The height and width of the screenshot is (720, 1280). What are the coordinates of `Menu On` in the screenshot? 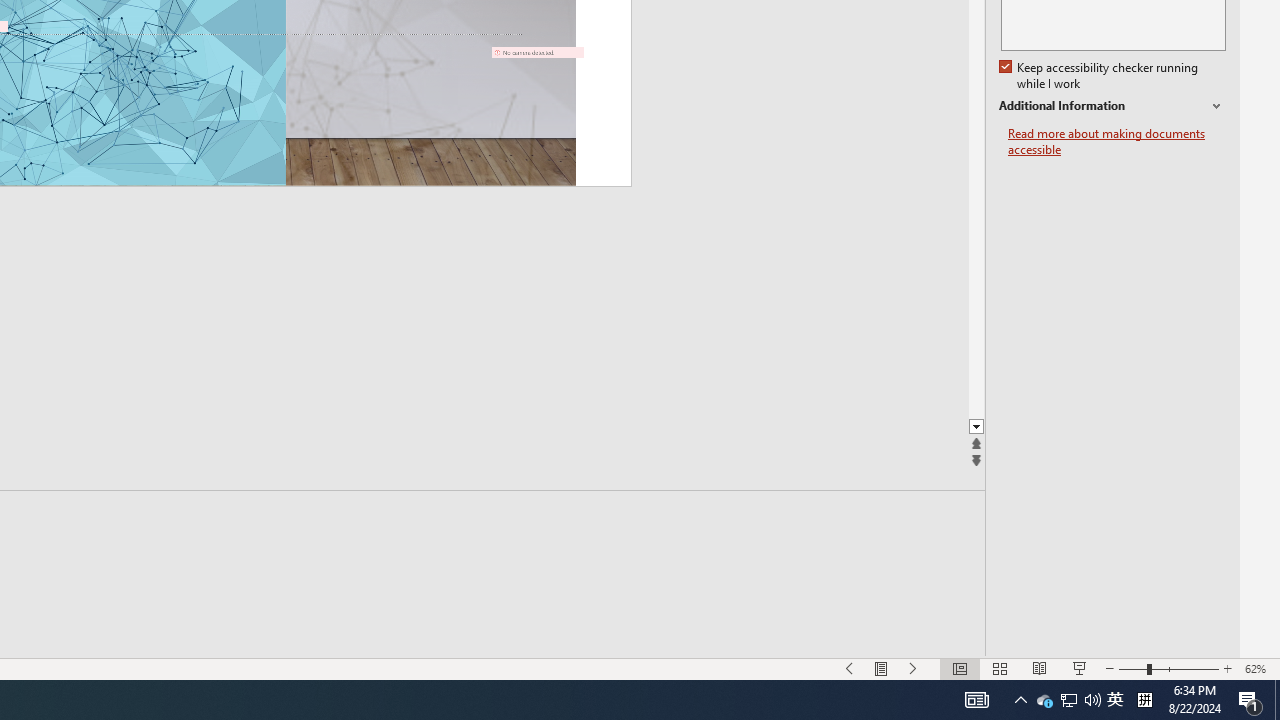 It's located at (882, 668).